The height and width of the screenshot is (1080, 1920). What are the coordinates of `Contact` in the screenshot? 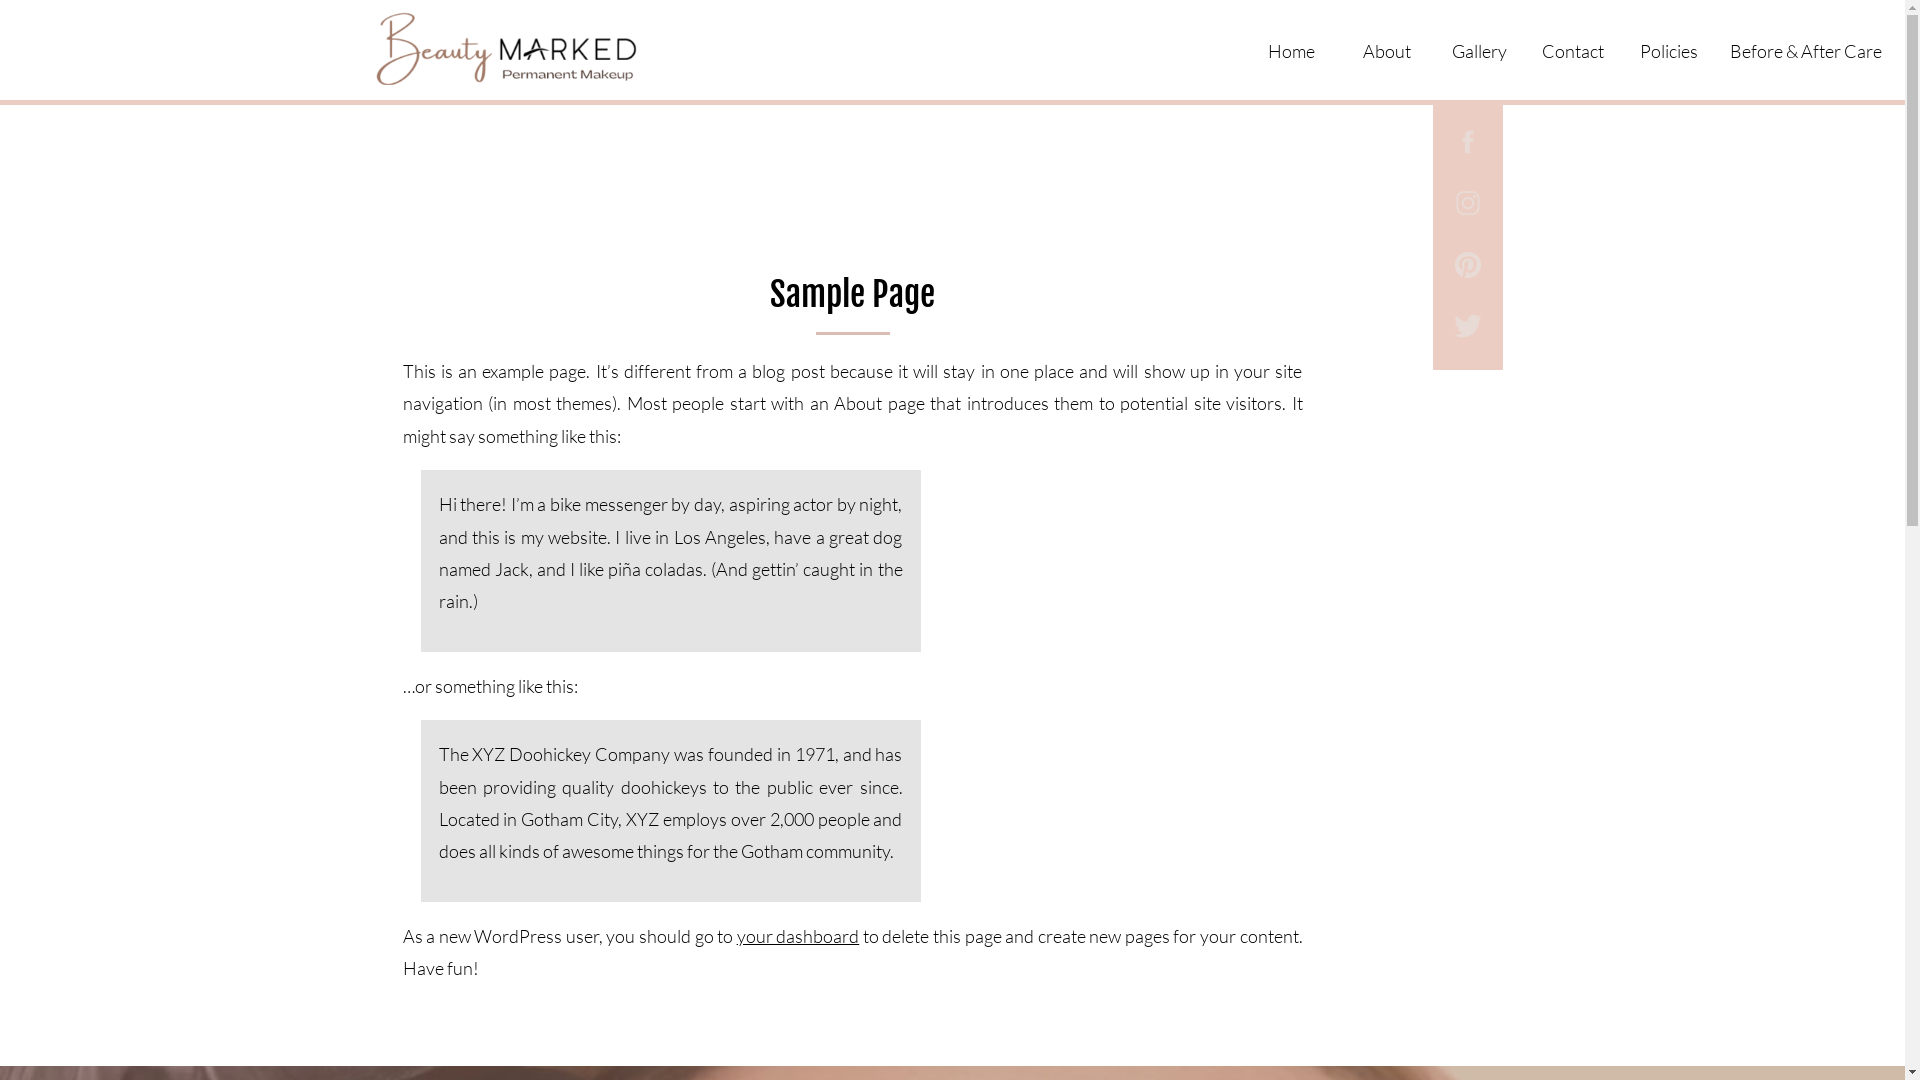 It's located at (1574, 48).